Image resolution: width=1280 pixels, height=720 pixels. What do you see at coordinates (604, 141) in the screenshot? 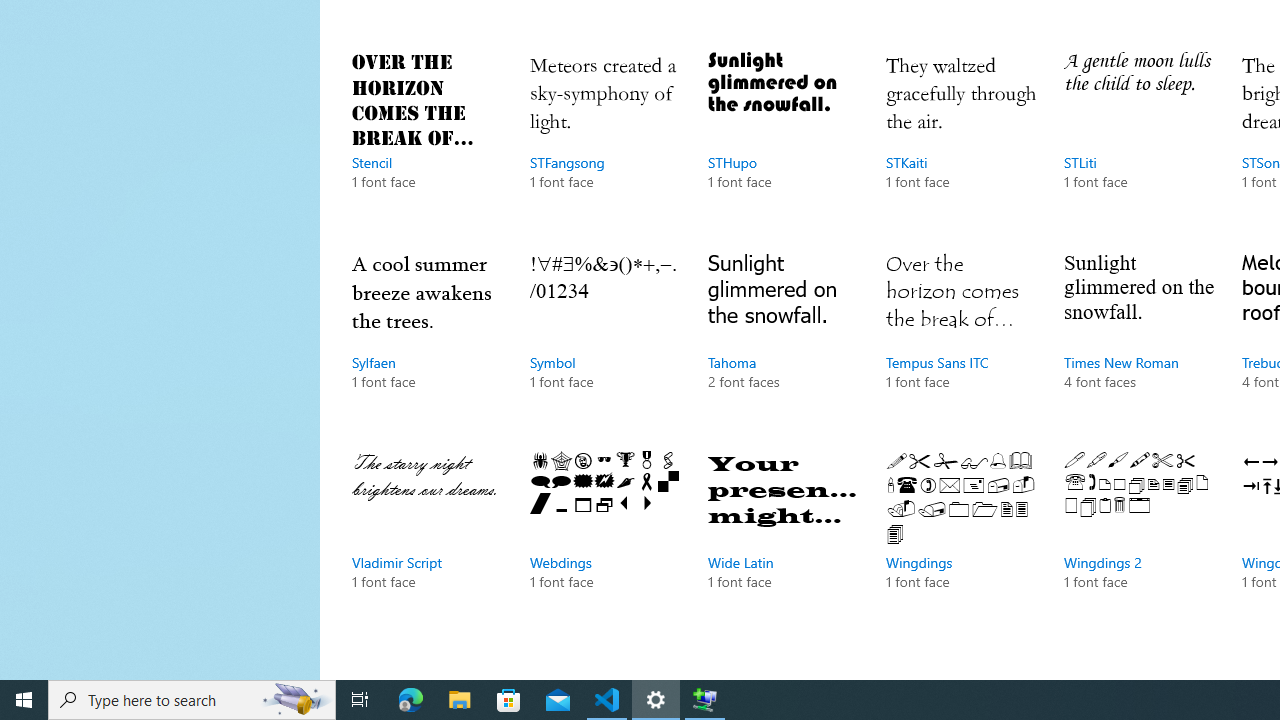
I see `STFangsong, 1 font face` at bounding box center [604, 141].